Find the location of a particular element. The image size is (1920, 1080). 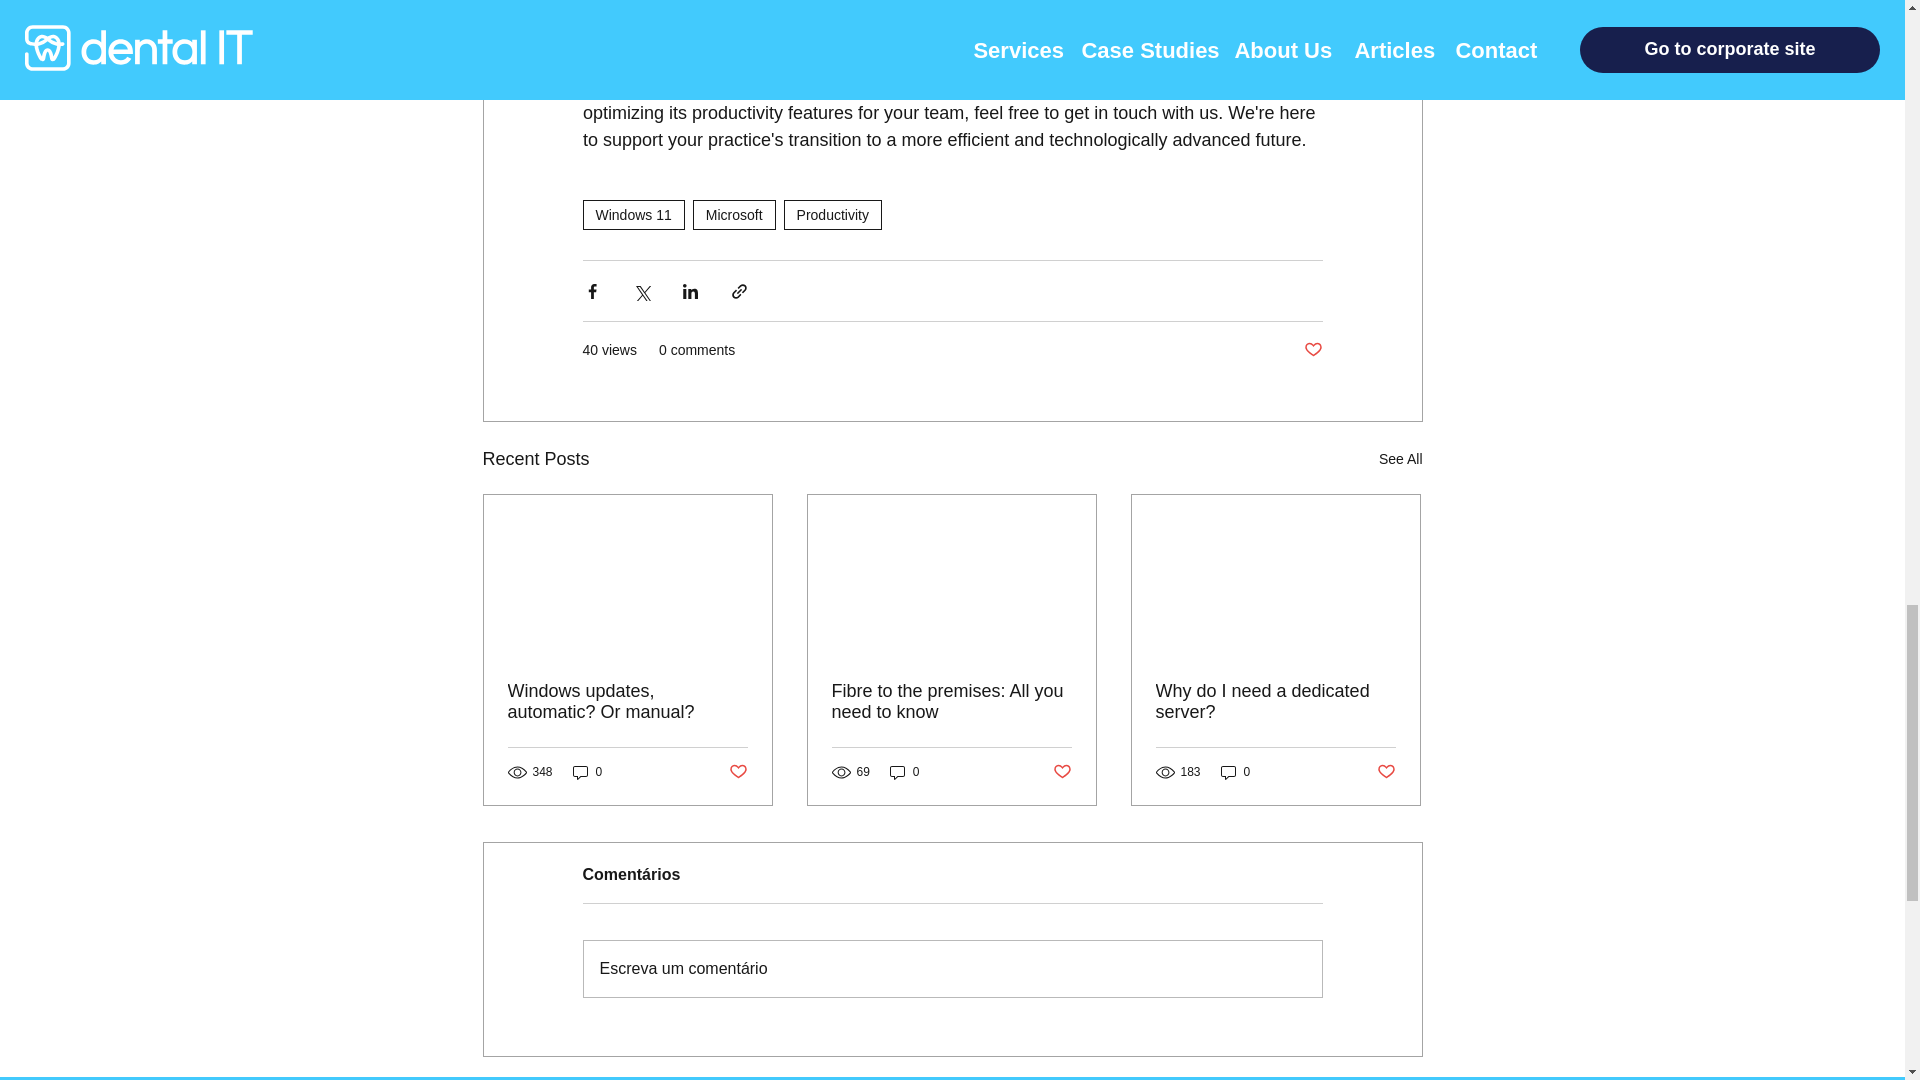

Windows 11 is located at coordinates (632, 214).